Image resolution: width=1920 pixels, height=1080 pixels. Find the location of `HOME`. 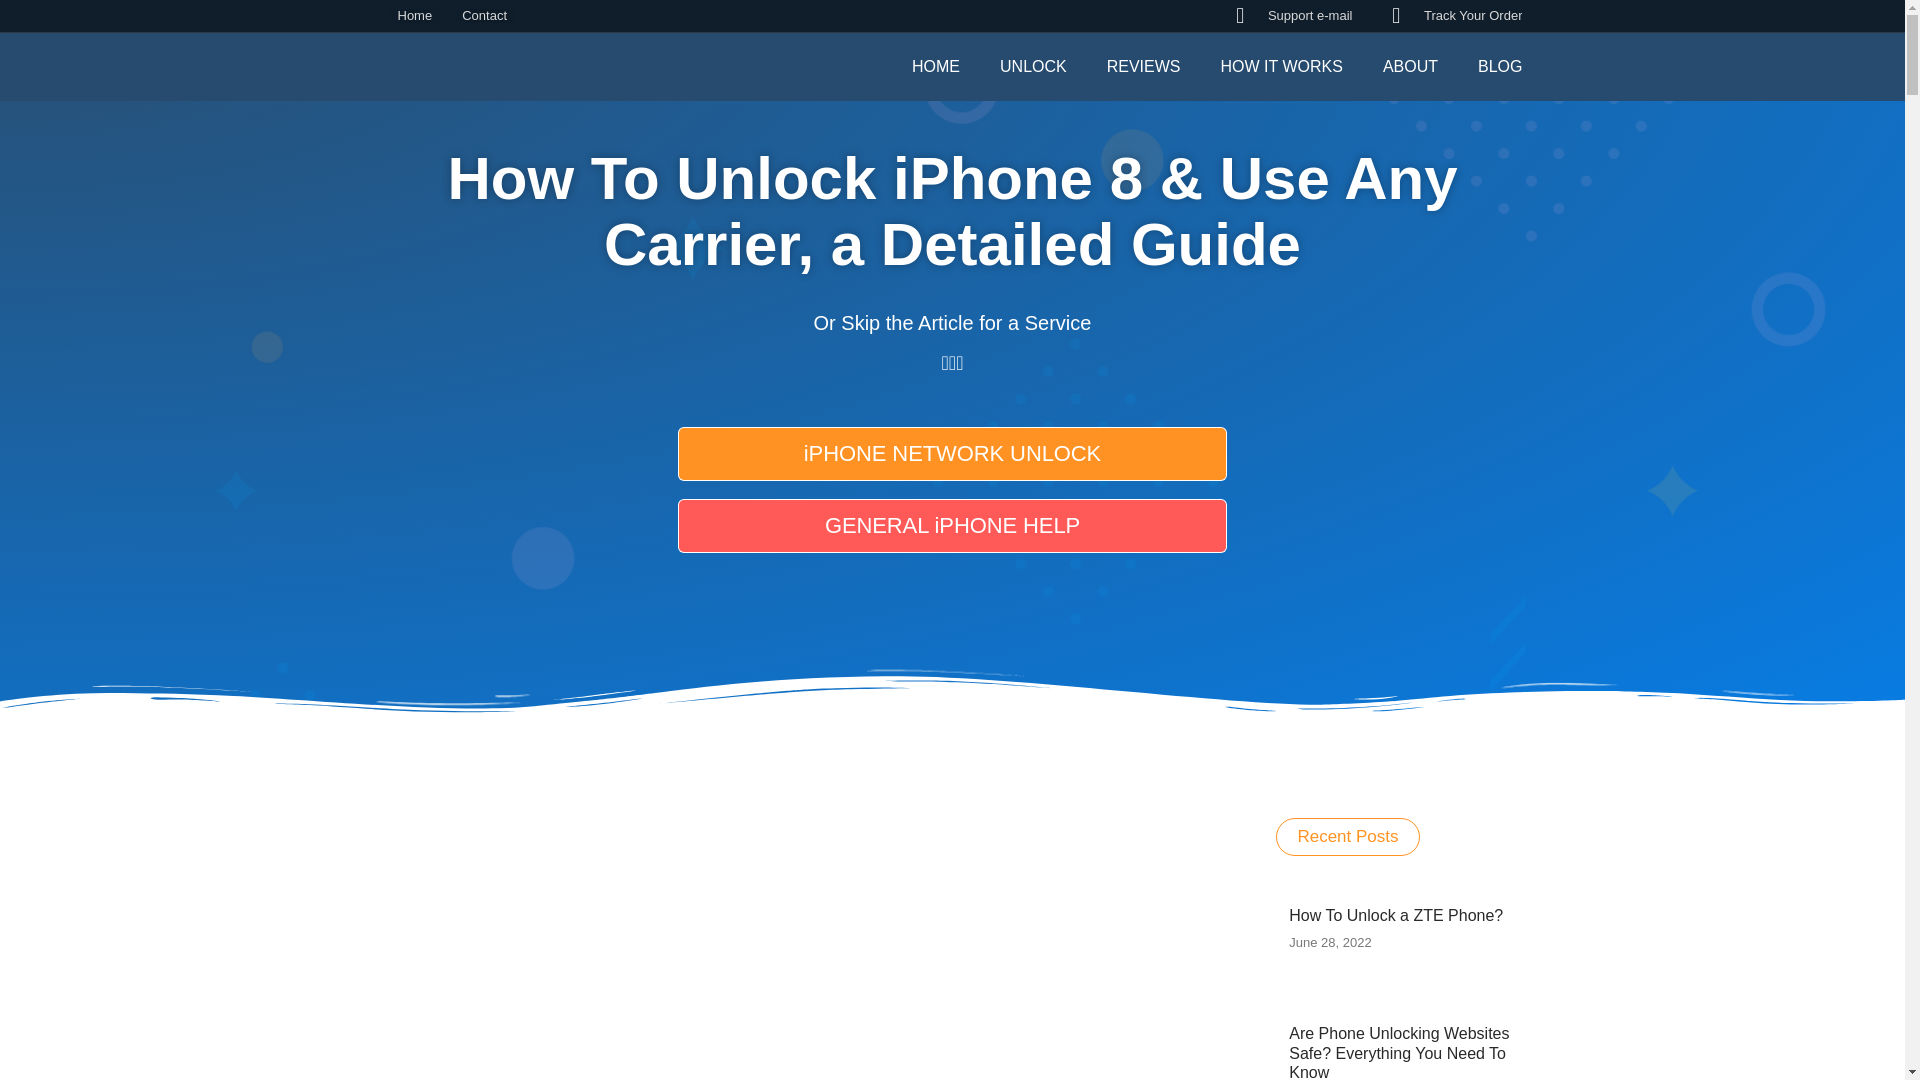

HOME is located at coordinates (936, 66).